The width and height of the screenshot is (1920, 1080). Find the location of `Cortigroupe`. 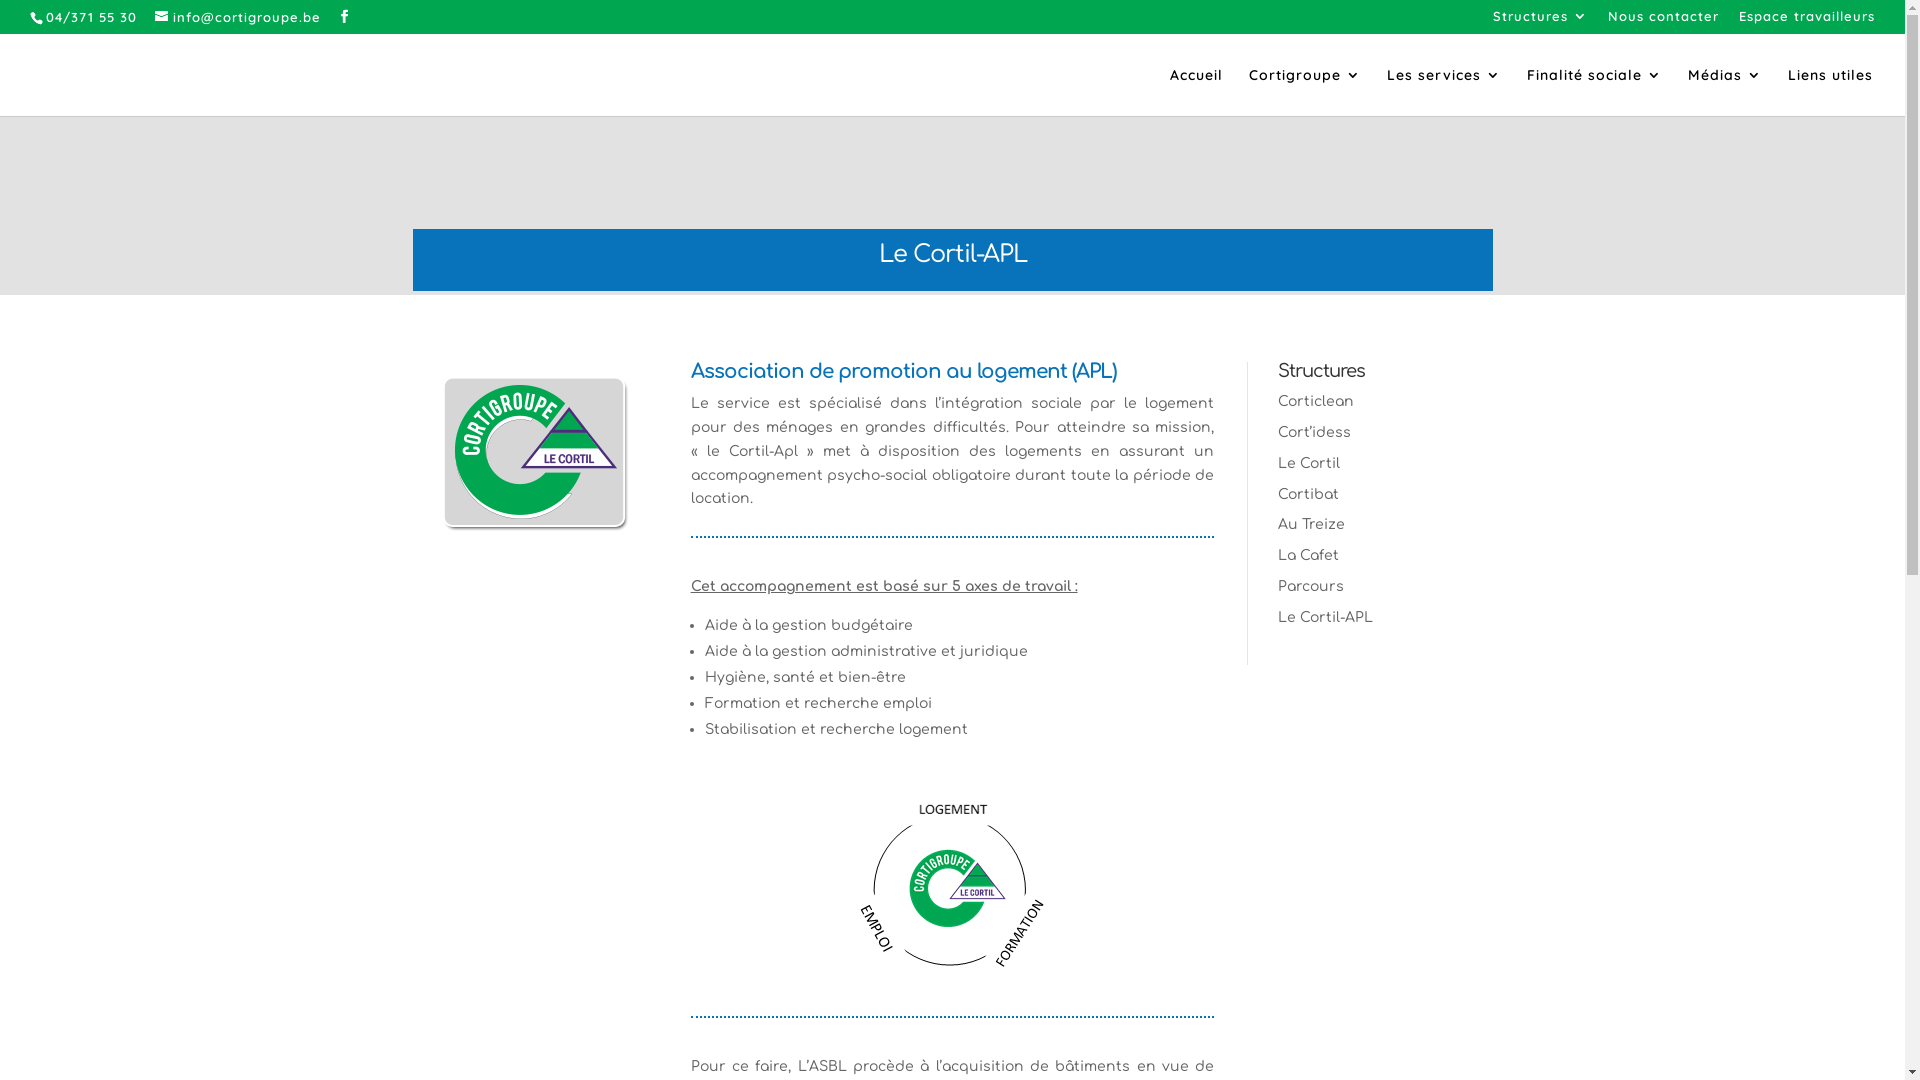

Cortigroupe is located at coordinates (1305, 92).